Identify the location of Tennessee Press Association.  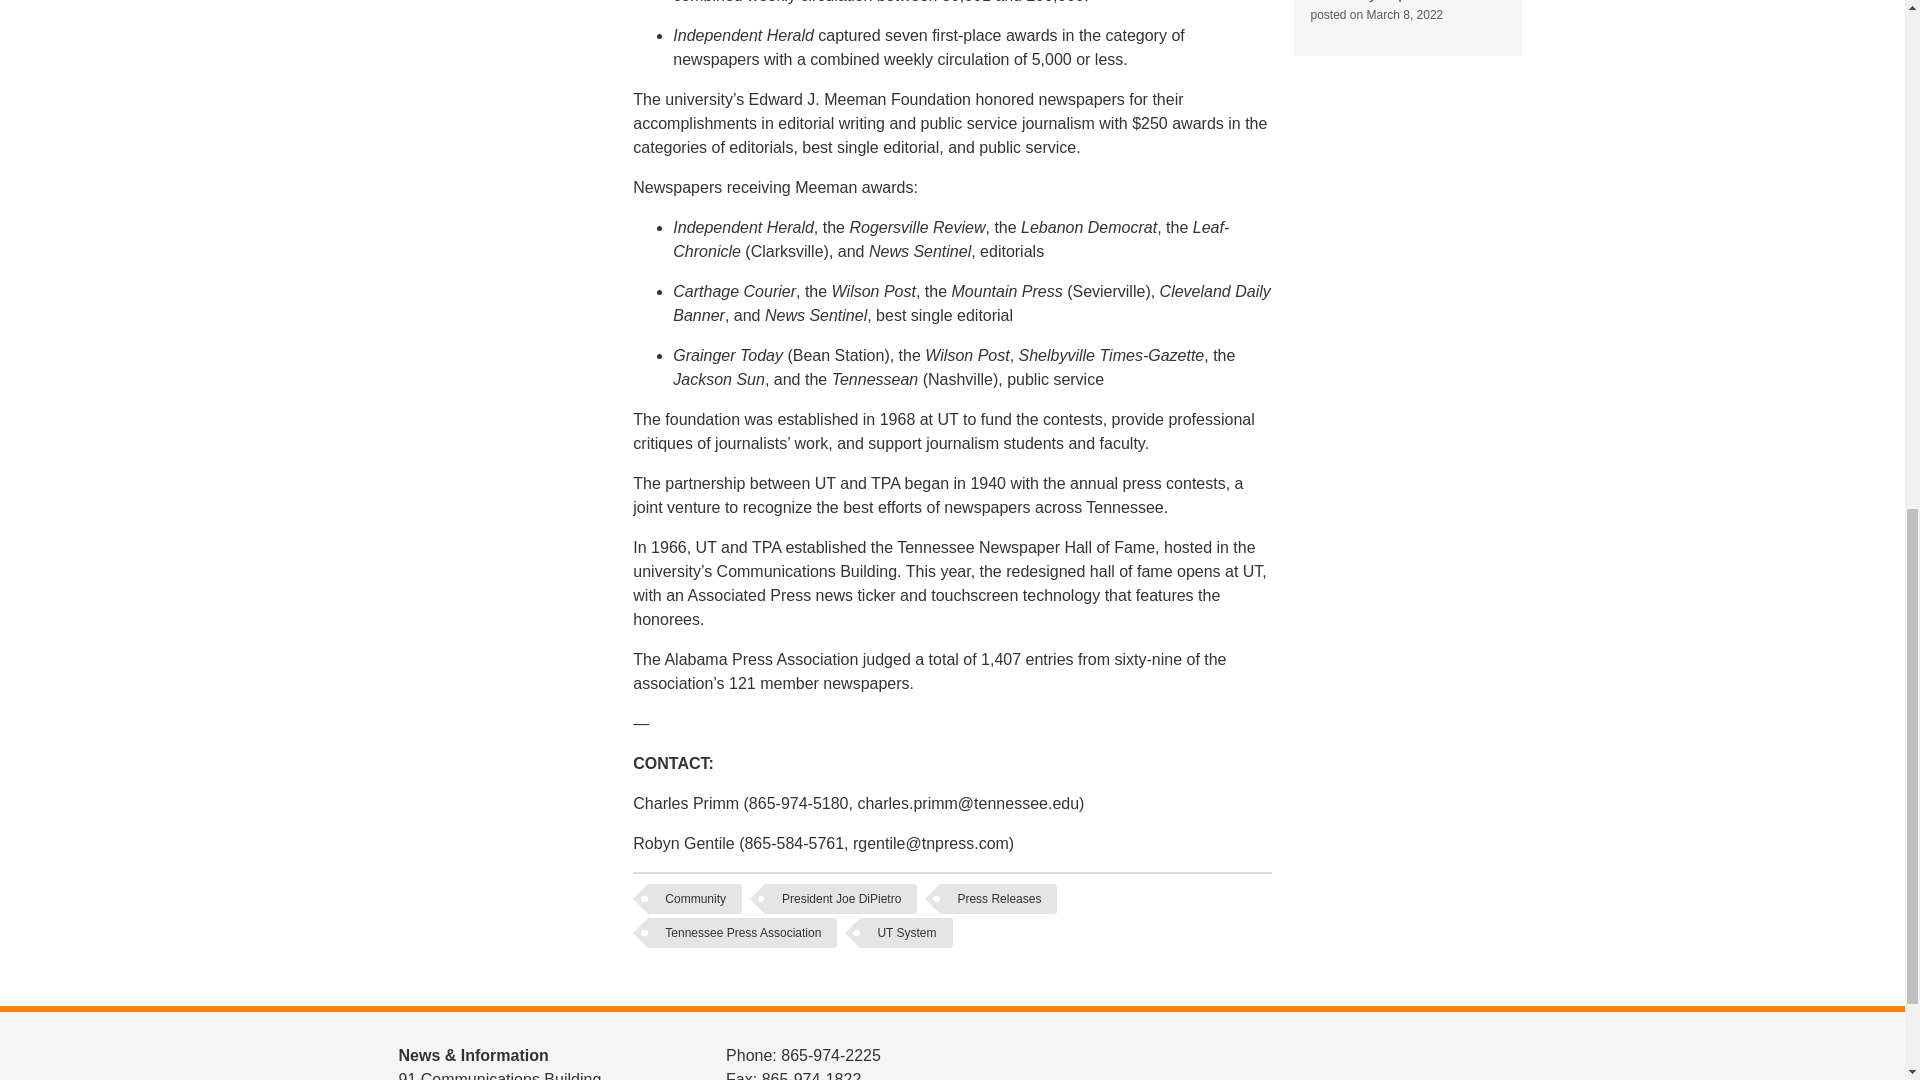
(742, 933).